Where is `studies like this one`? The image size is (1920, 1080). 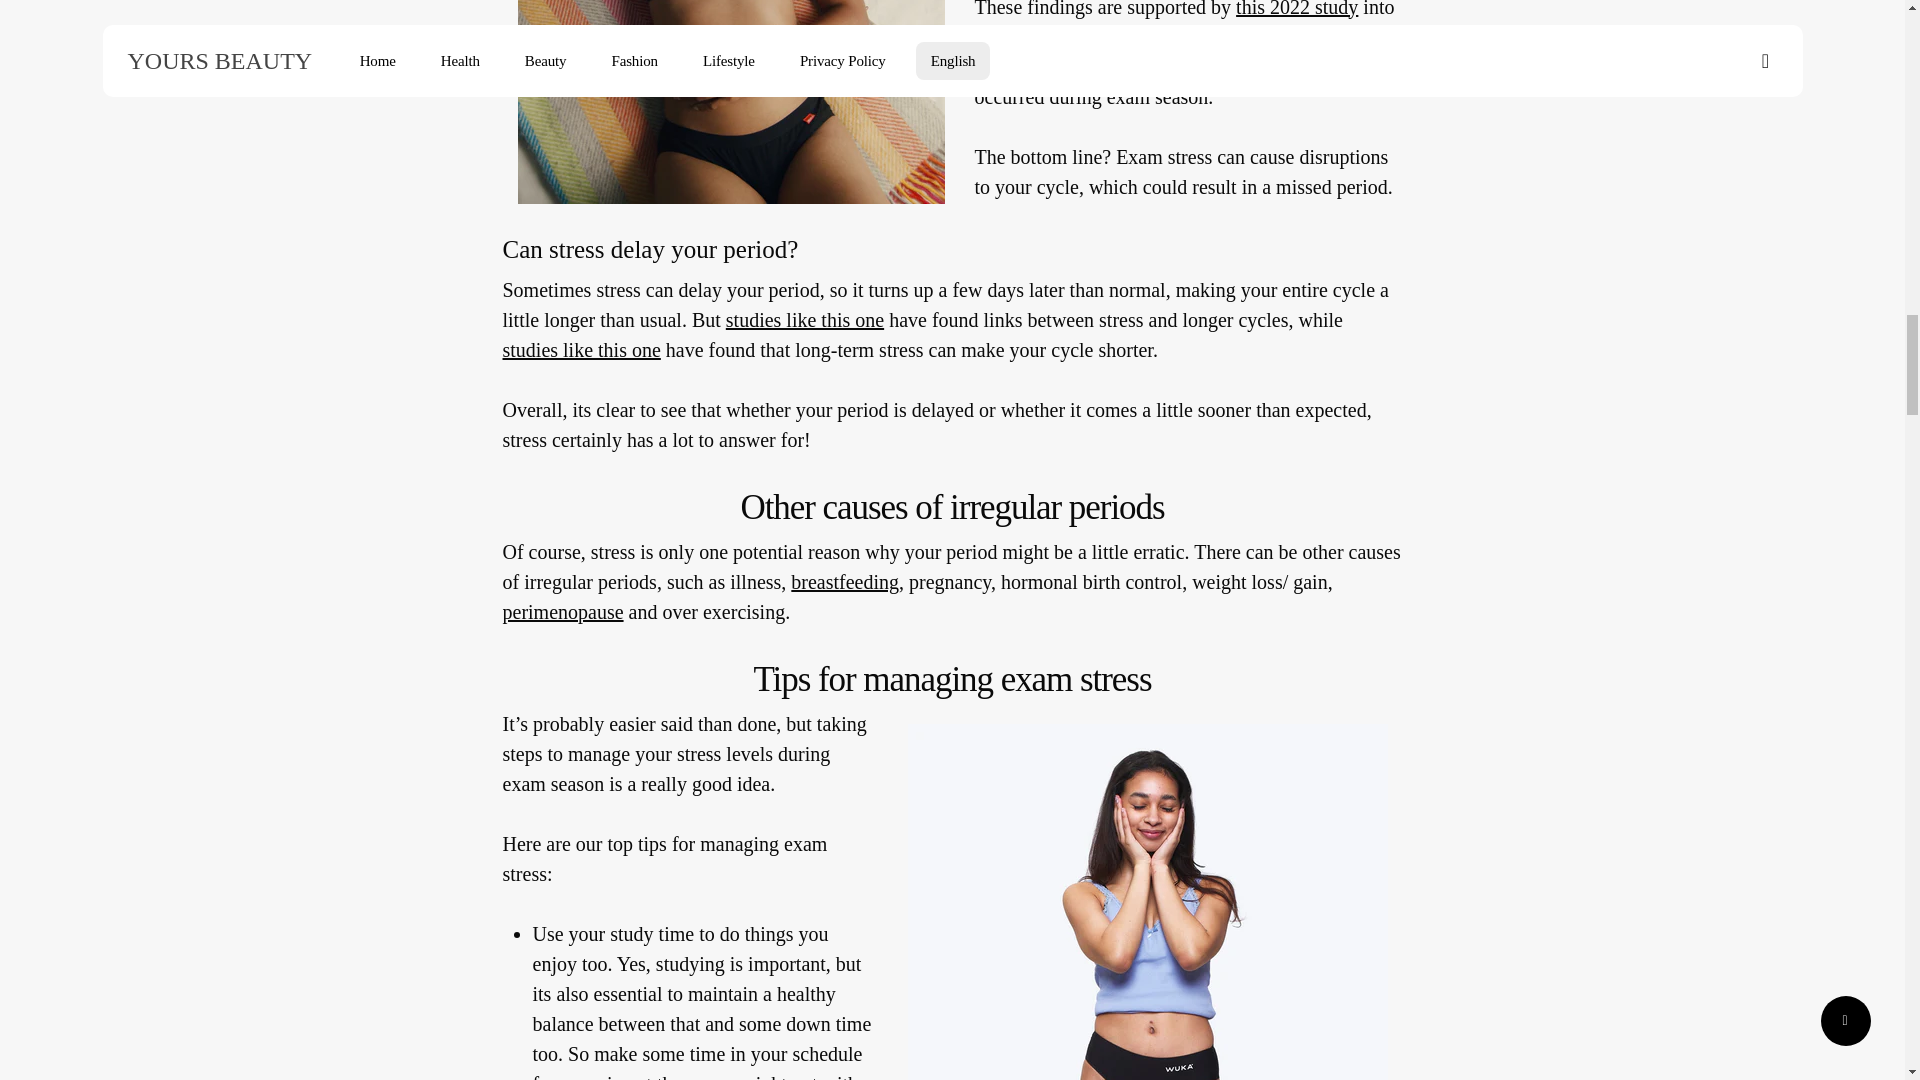
studies like this one is located at coordinates (804, 328).